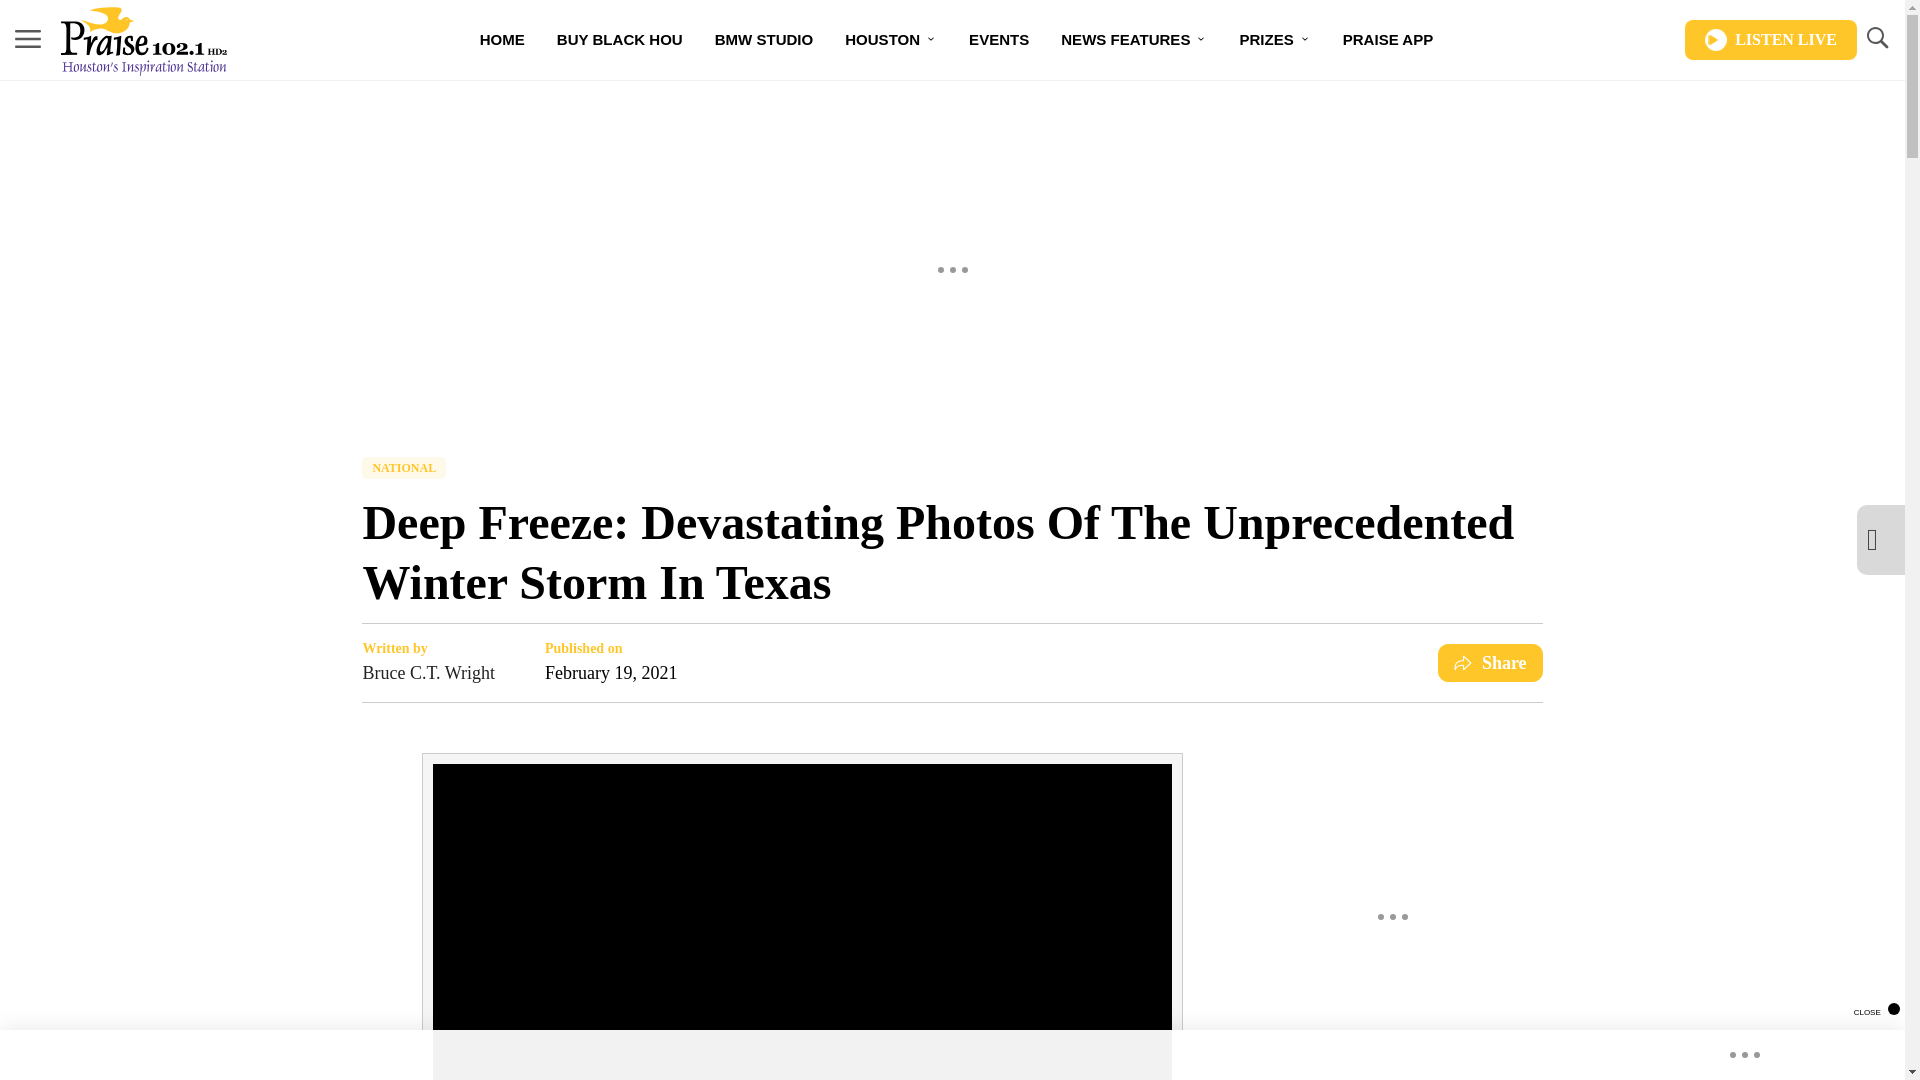  What do you see at coordinates (28, 40) in the screenshot?
I see `MENU` at bounding box center [28, 40].